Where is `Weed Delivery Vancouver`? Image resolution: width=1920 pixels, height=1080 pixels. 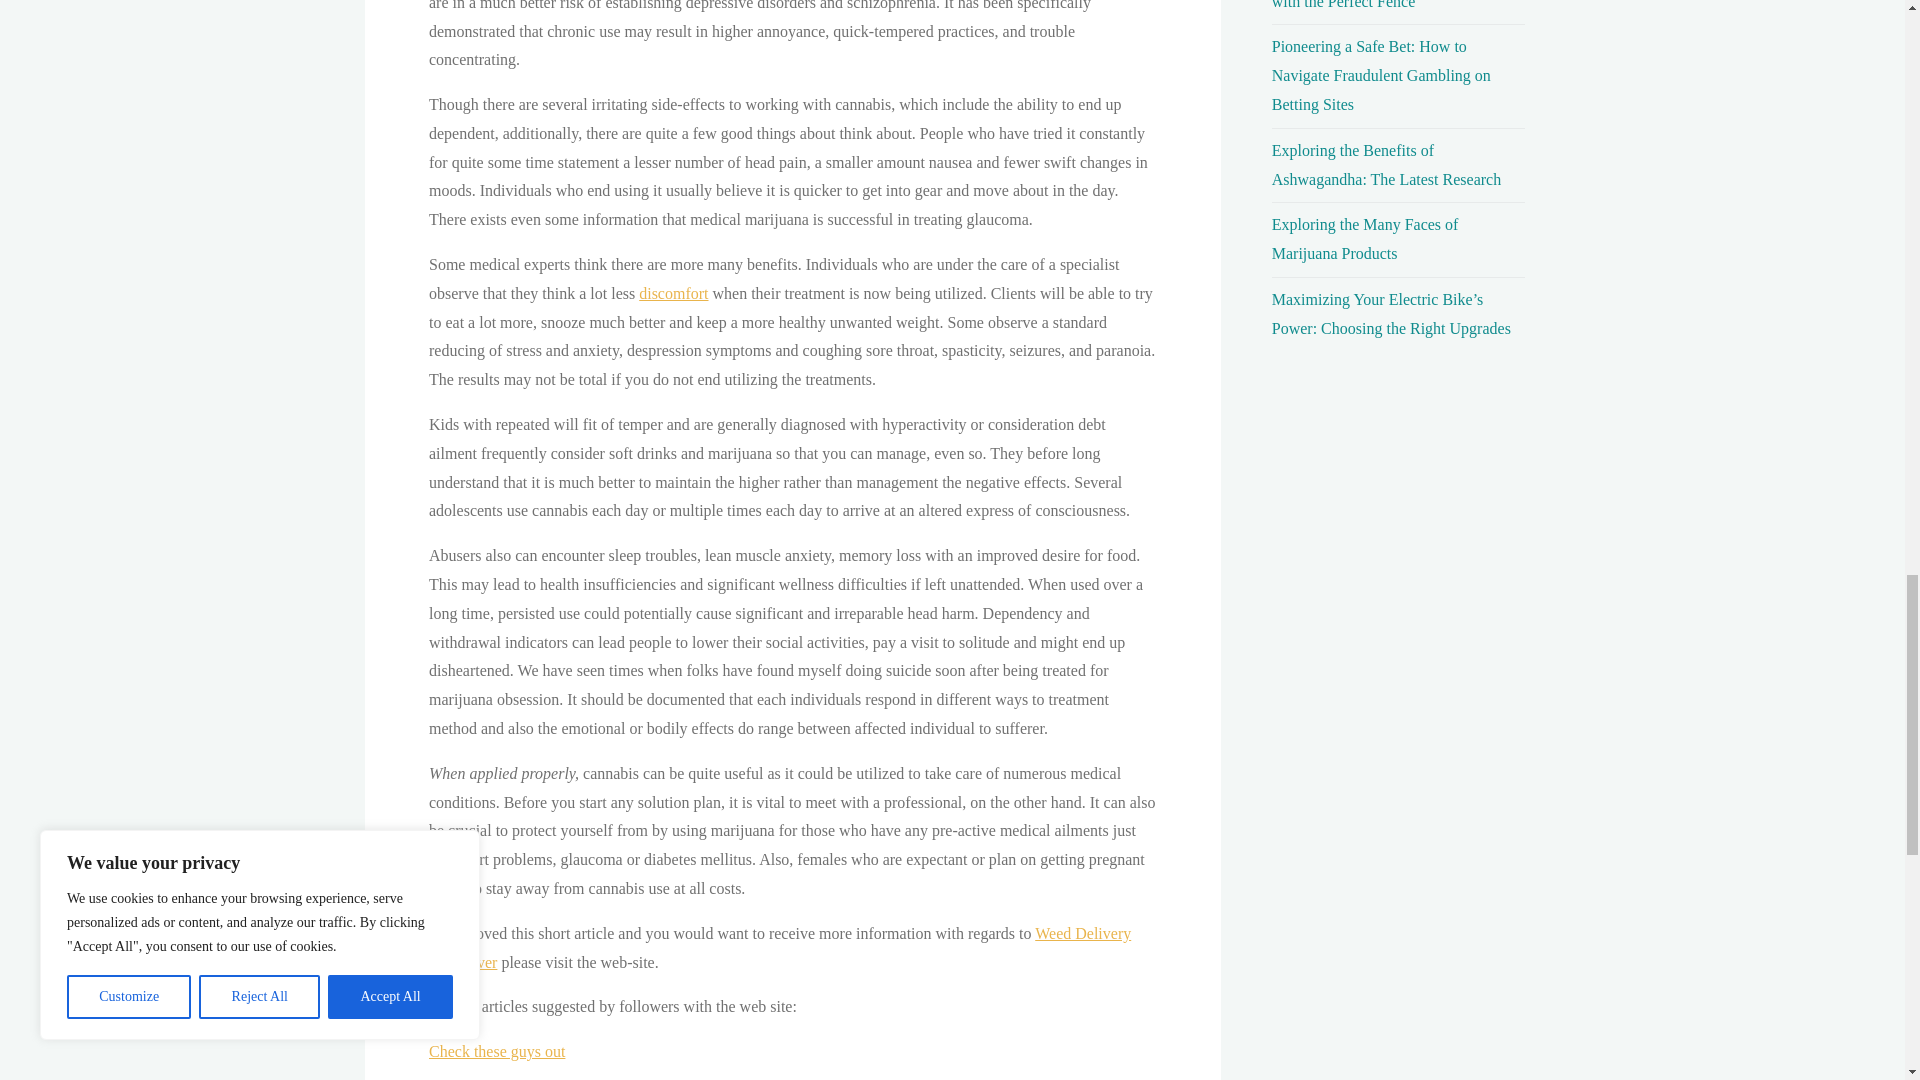 Weed Delivery Vancouver is located at coordinates (779, 947).